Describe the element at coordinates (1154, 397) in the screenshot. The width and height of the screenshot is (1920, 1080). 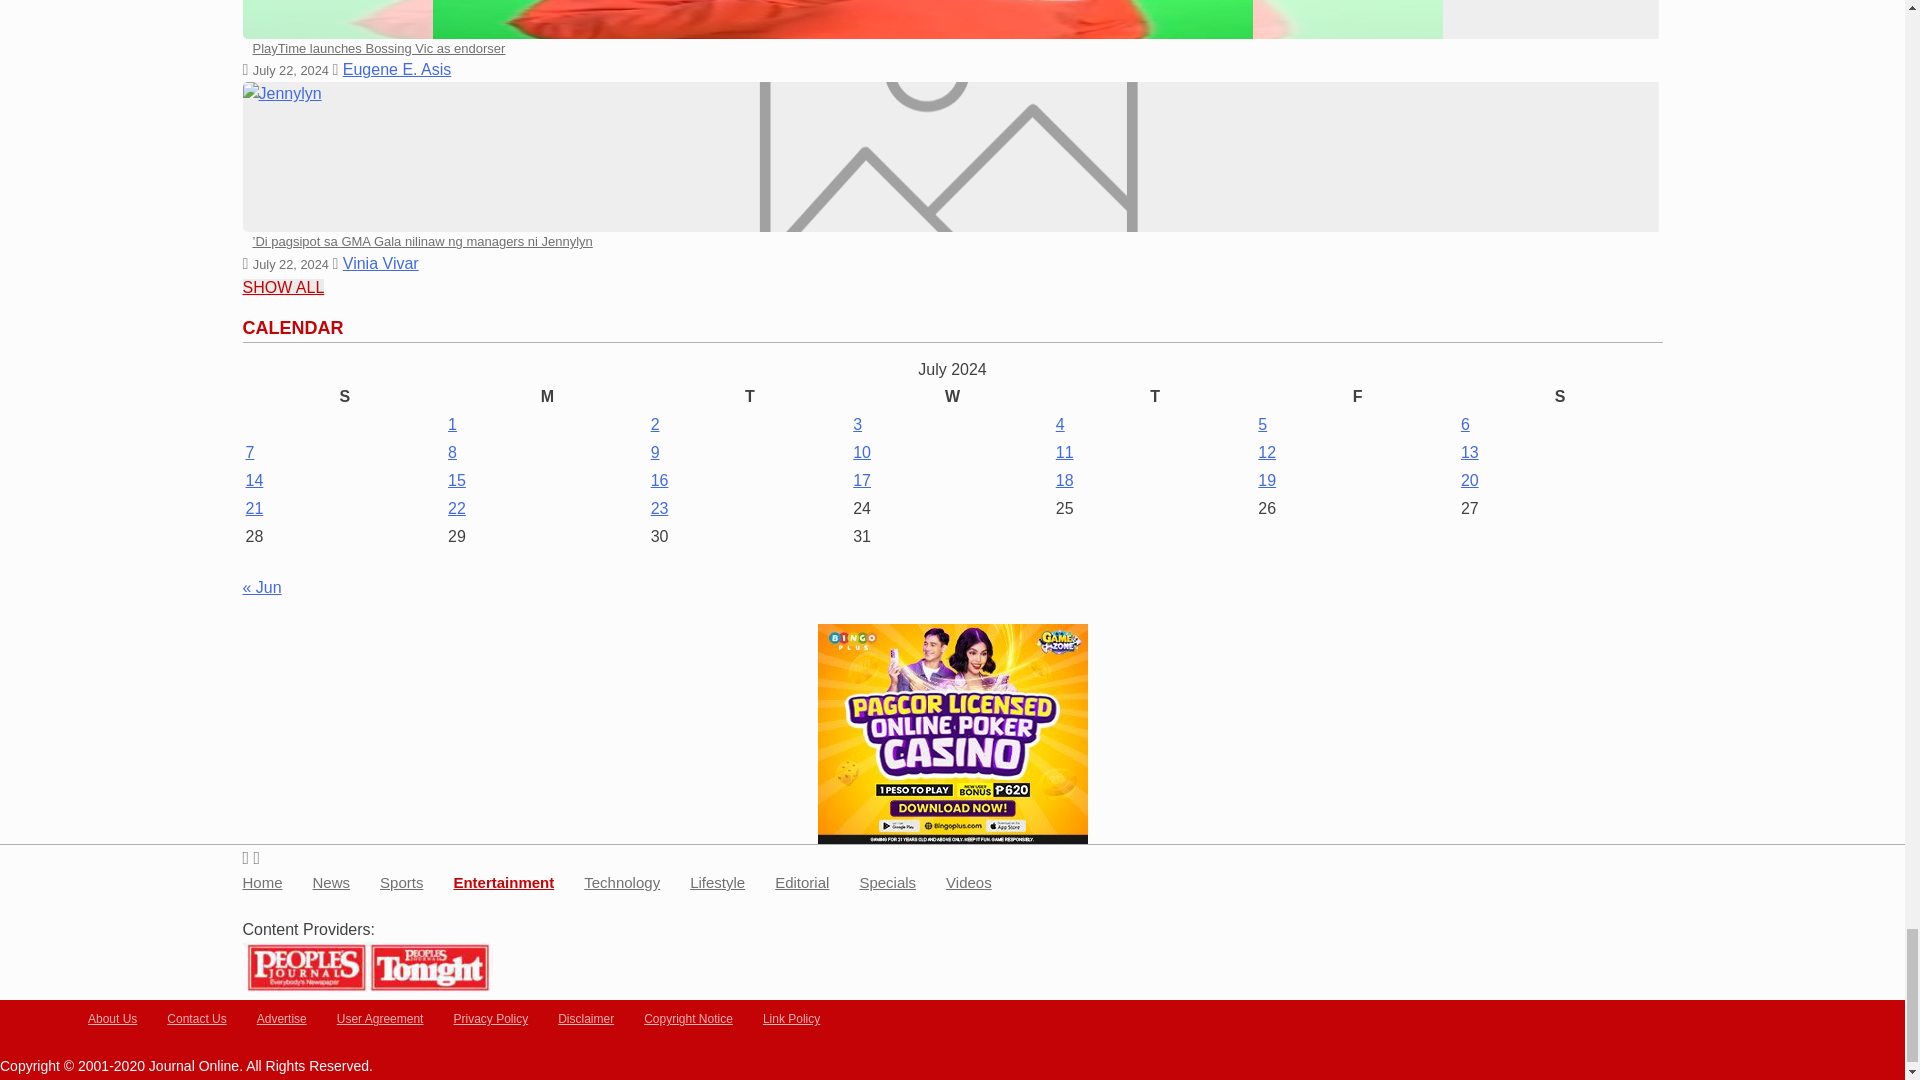
I see `Thursday` at that location.